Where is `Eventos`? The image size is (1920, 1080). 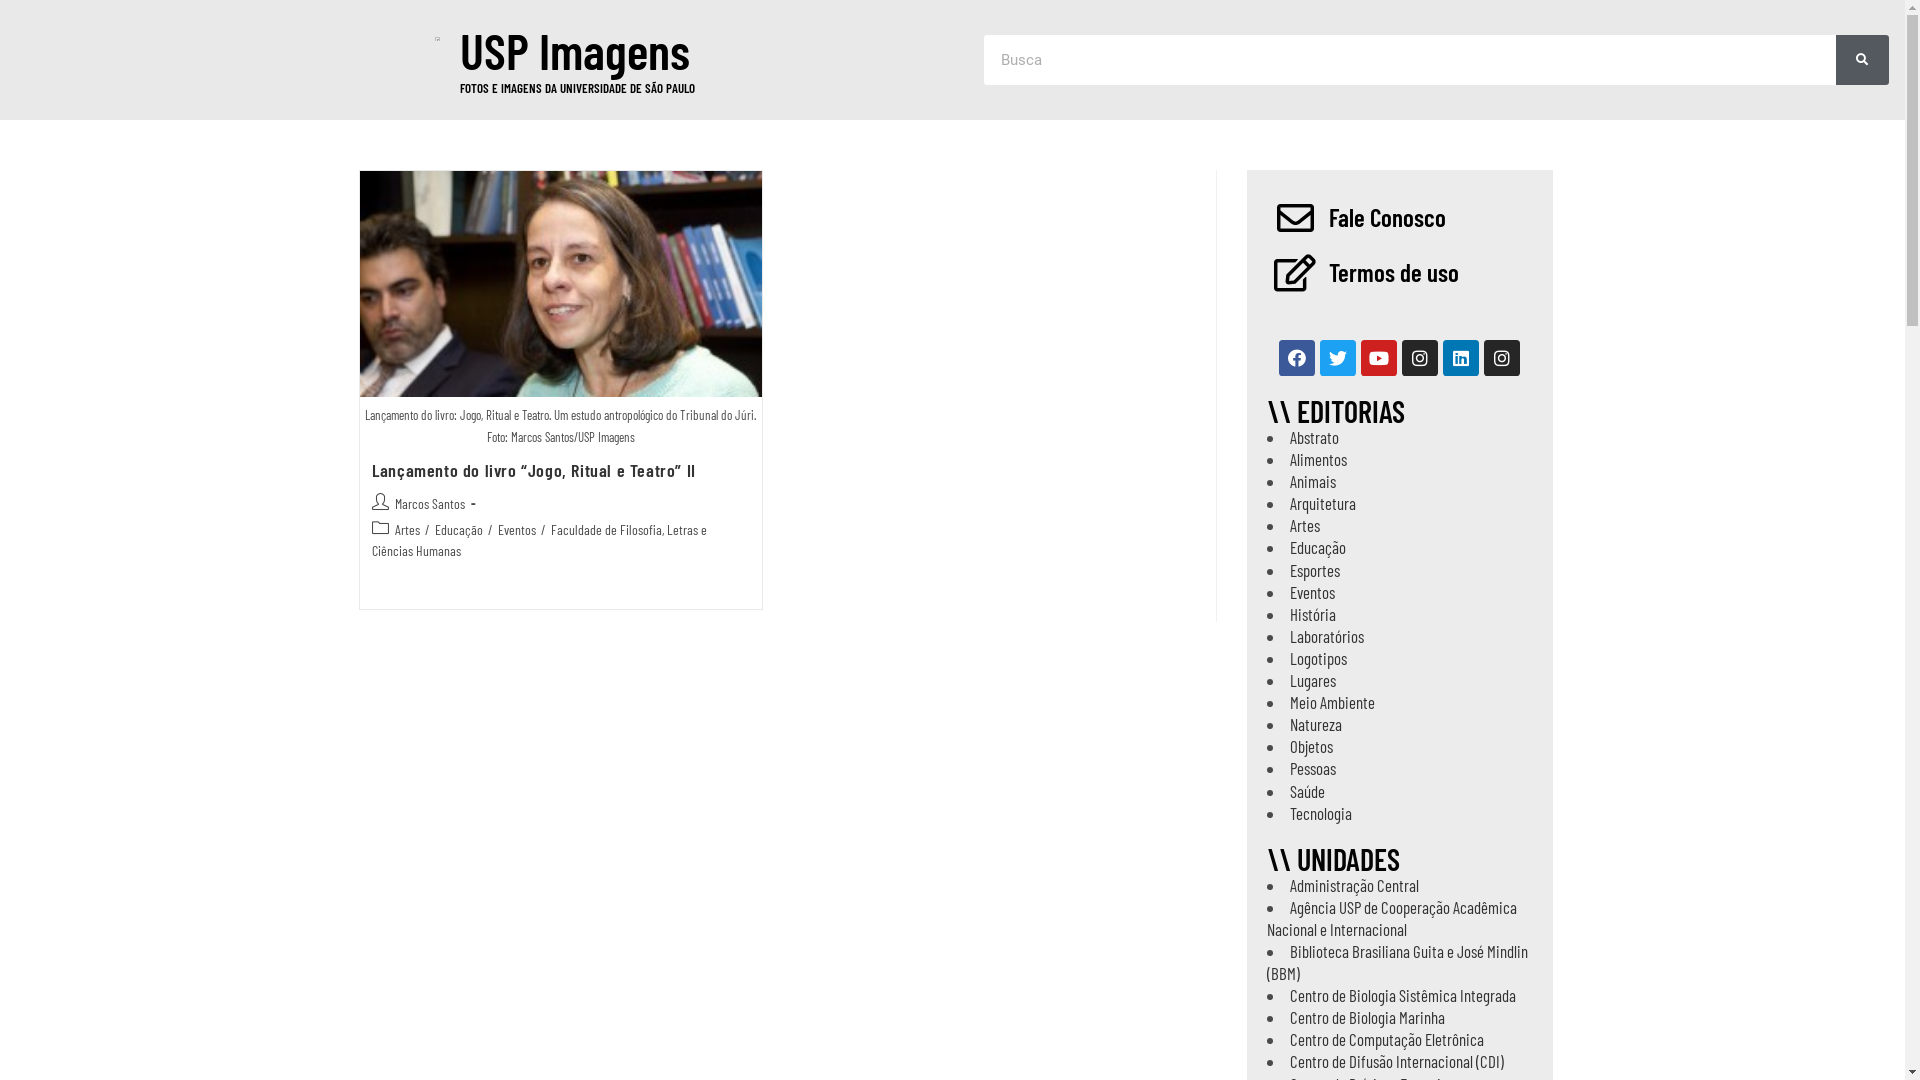
Eventos is located at coordinates (517, 530).